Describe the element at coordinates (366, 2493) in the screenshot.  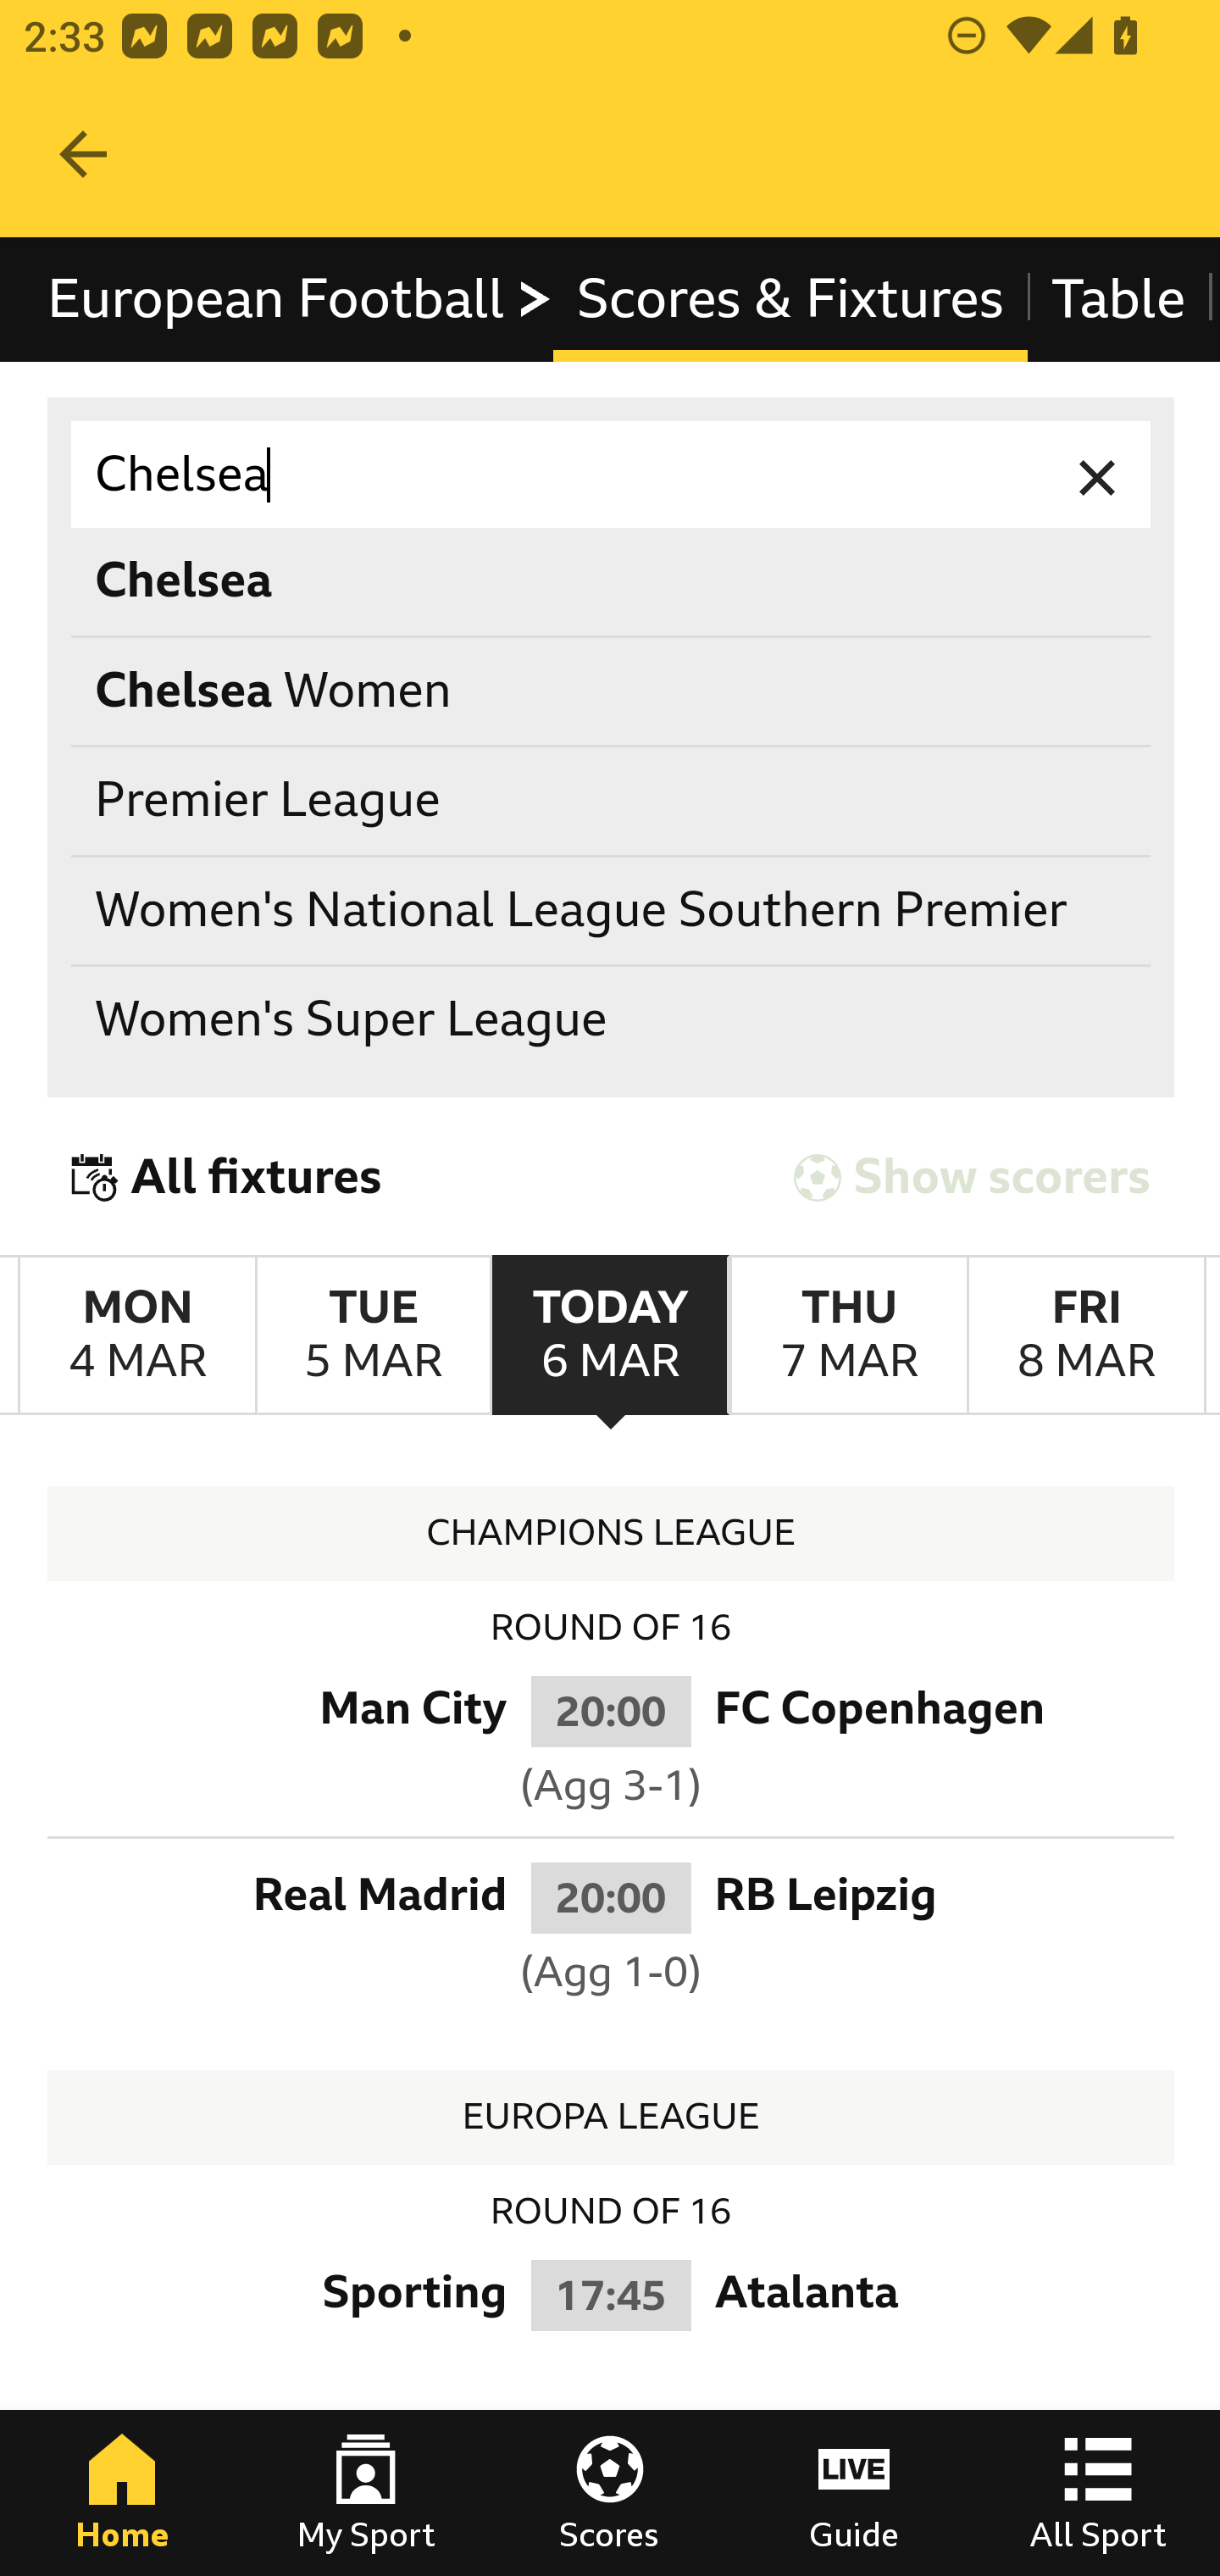
I see `My Sport` at that location.